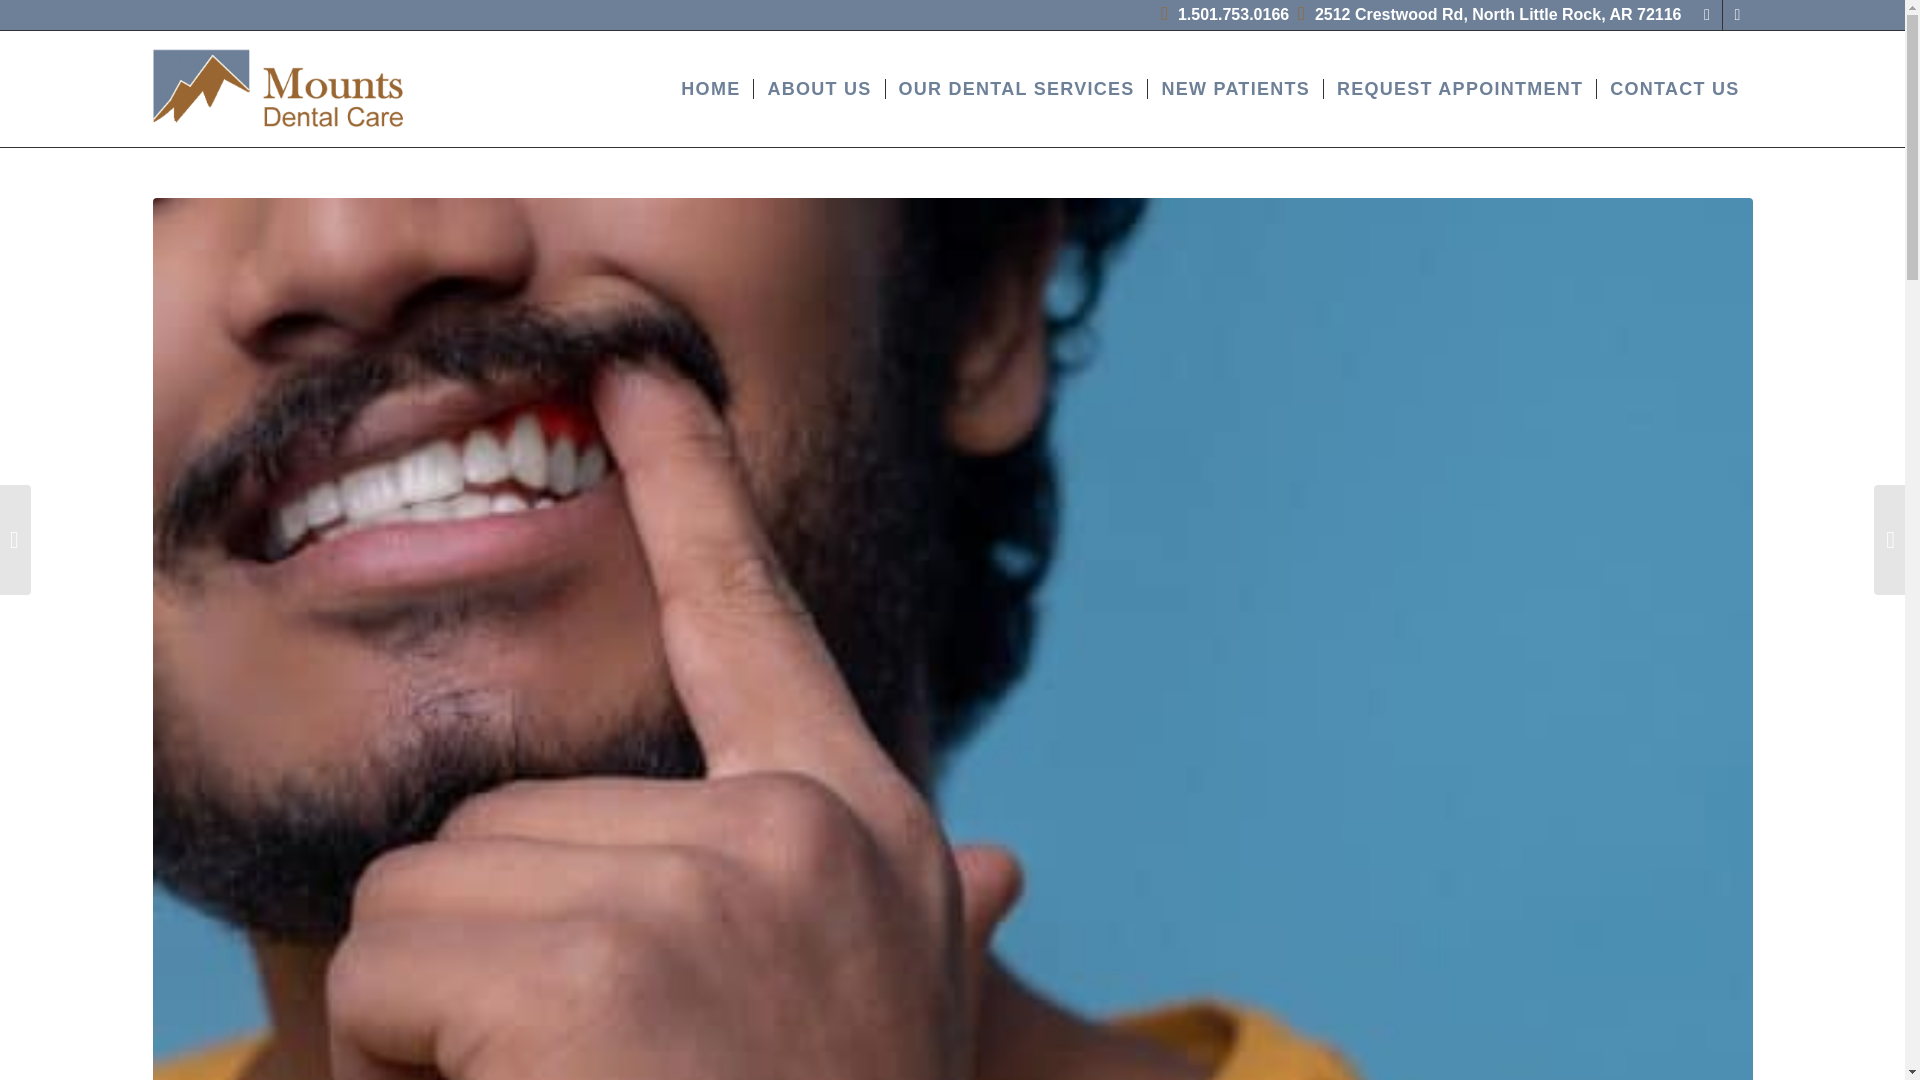 The image size is (1920, 1080). Describe the element at coordinates (278, 88) in the screenshot. I see `mountsdentalcare340x156` at that location.